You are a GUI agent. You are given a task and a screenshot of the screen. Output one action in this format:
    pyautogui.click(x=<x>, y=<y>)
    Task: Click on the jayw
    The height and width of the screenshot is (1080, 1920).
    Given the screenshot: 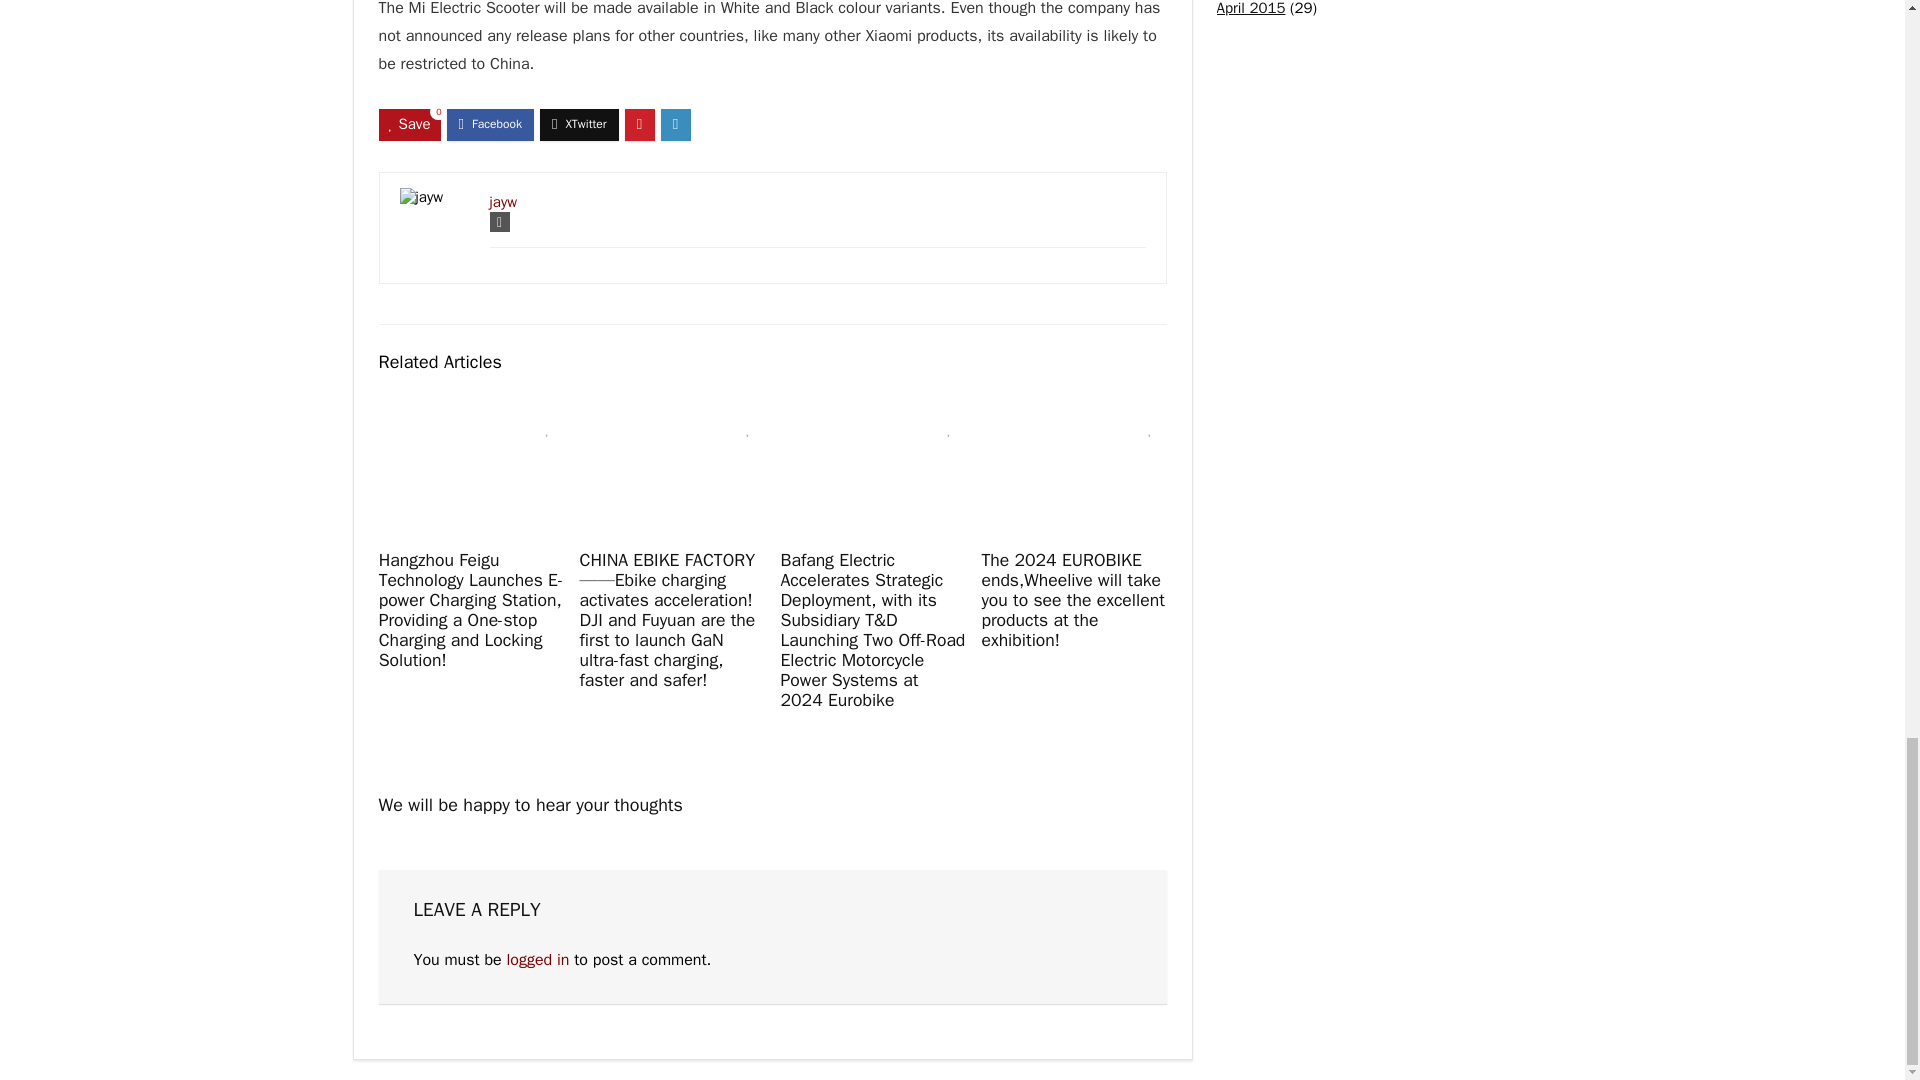 What is the action you would take?
    pyautogui.click(x=504, y=202)
    